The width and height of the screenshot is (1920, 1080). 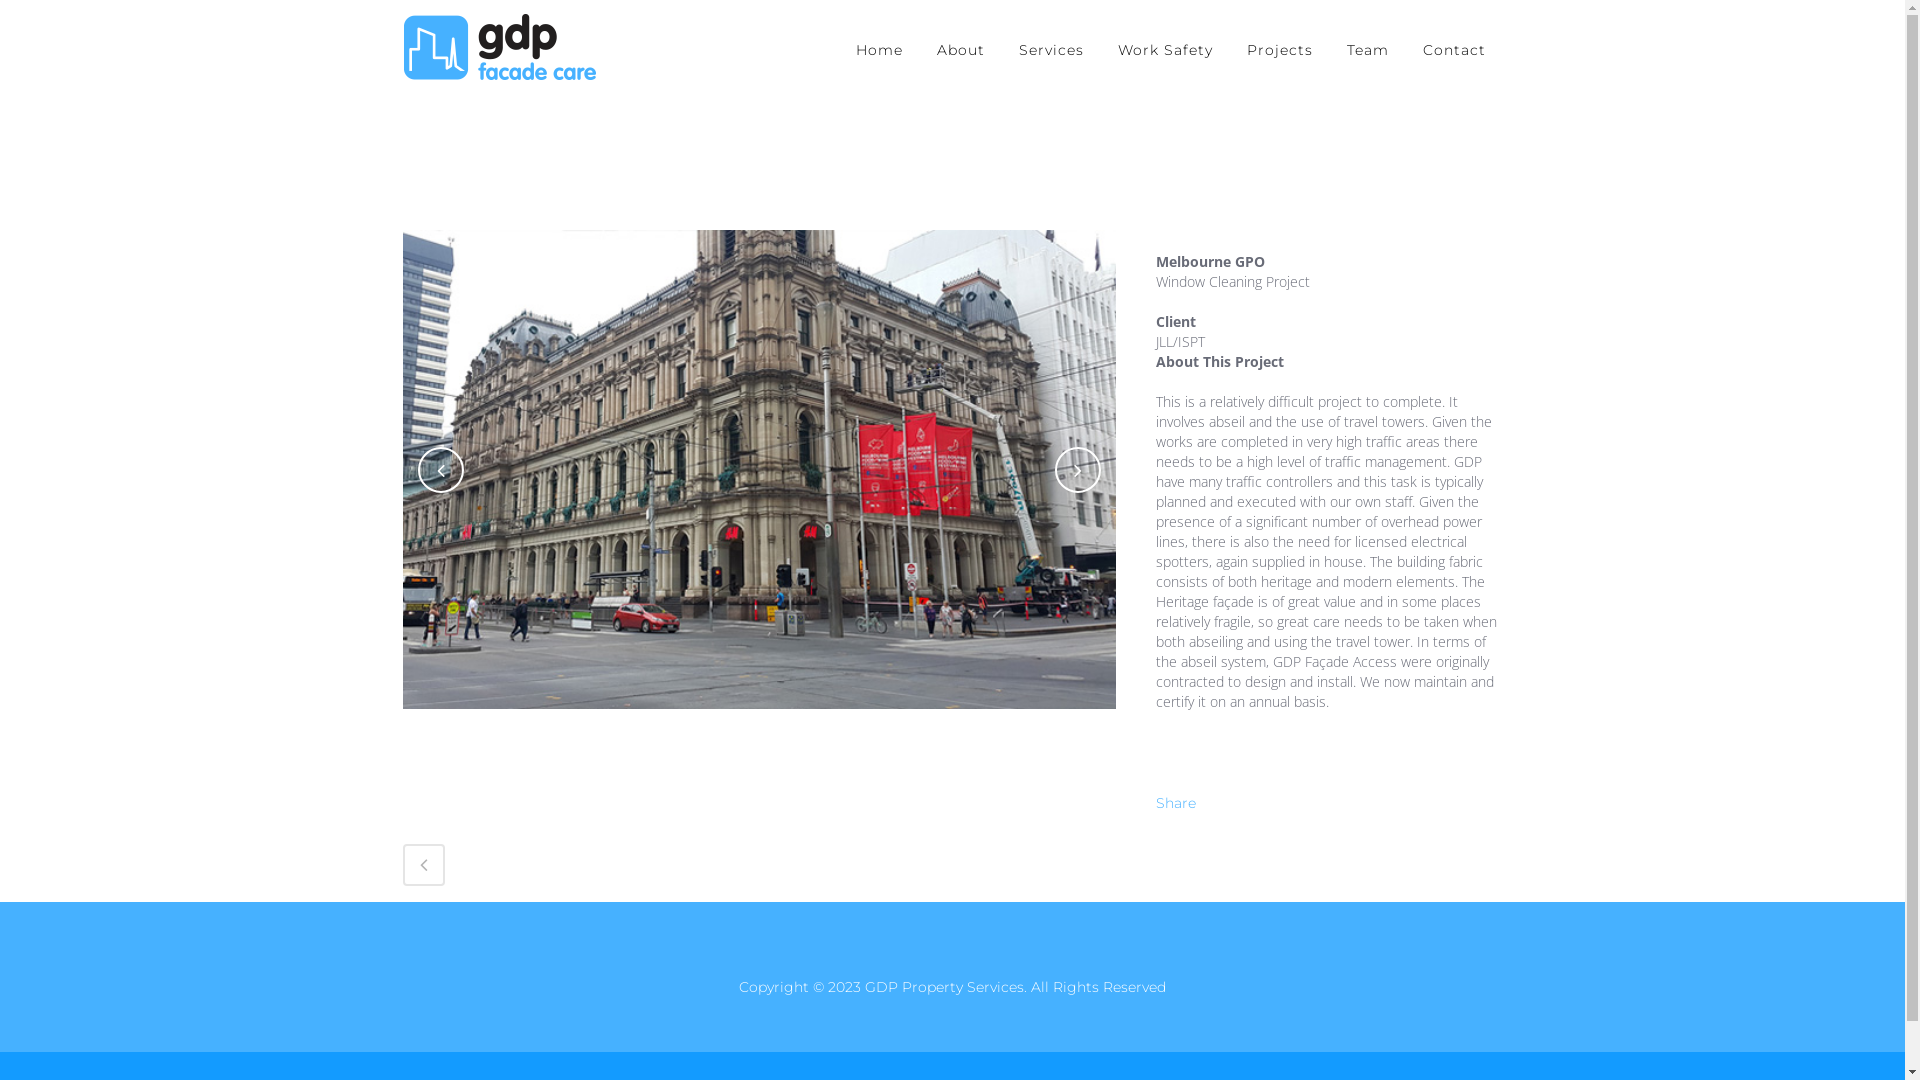 I want to click on Work Safety, so click(x=1164, y=50).